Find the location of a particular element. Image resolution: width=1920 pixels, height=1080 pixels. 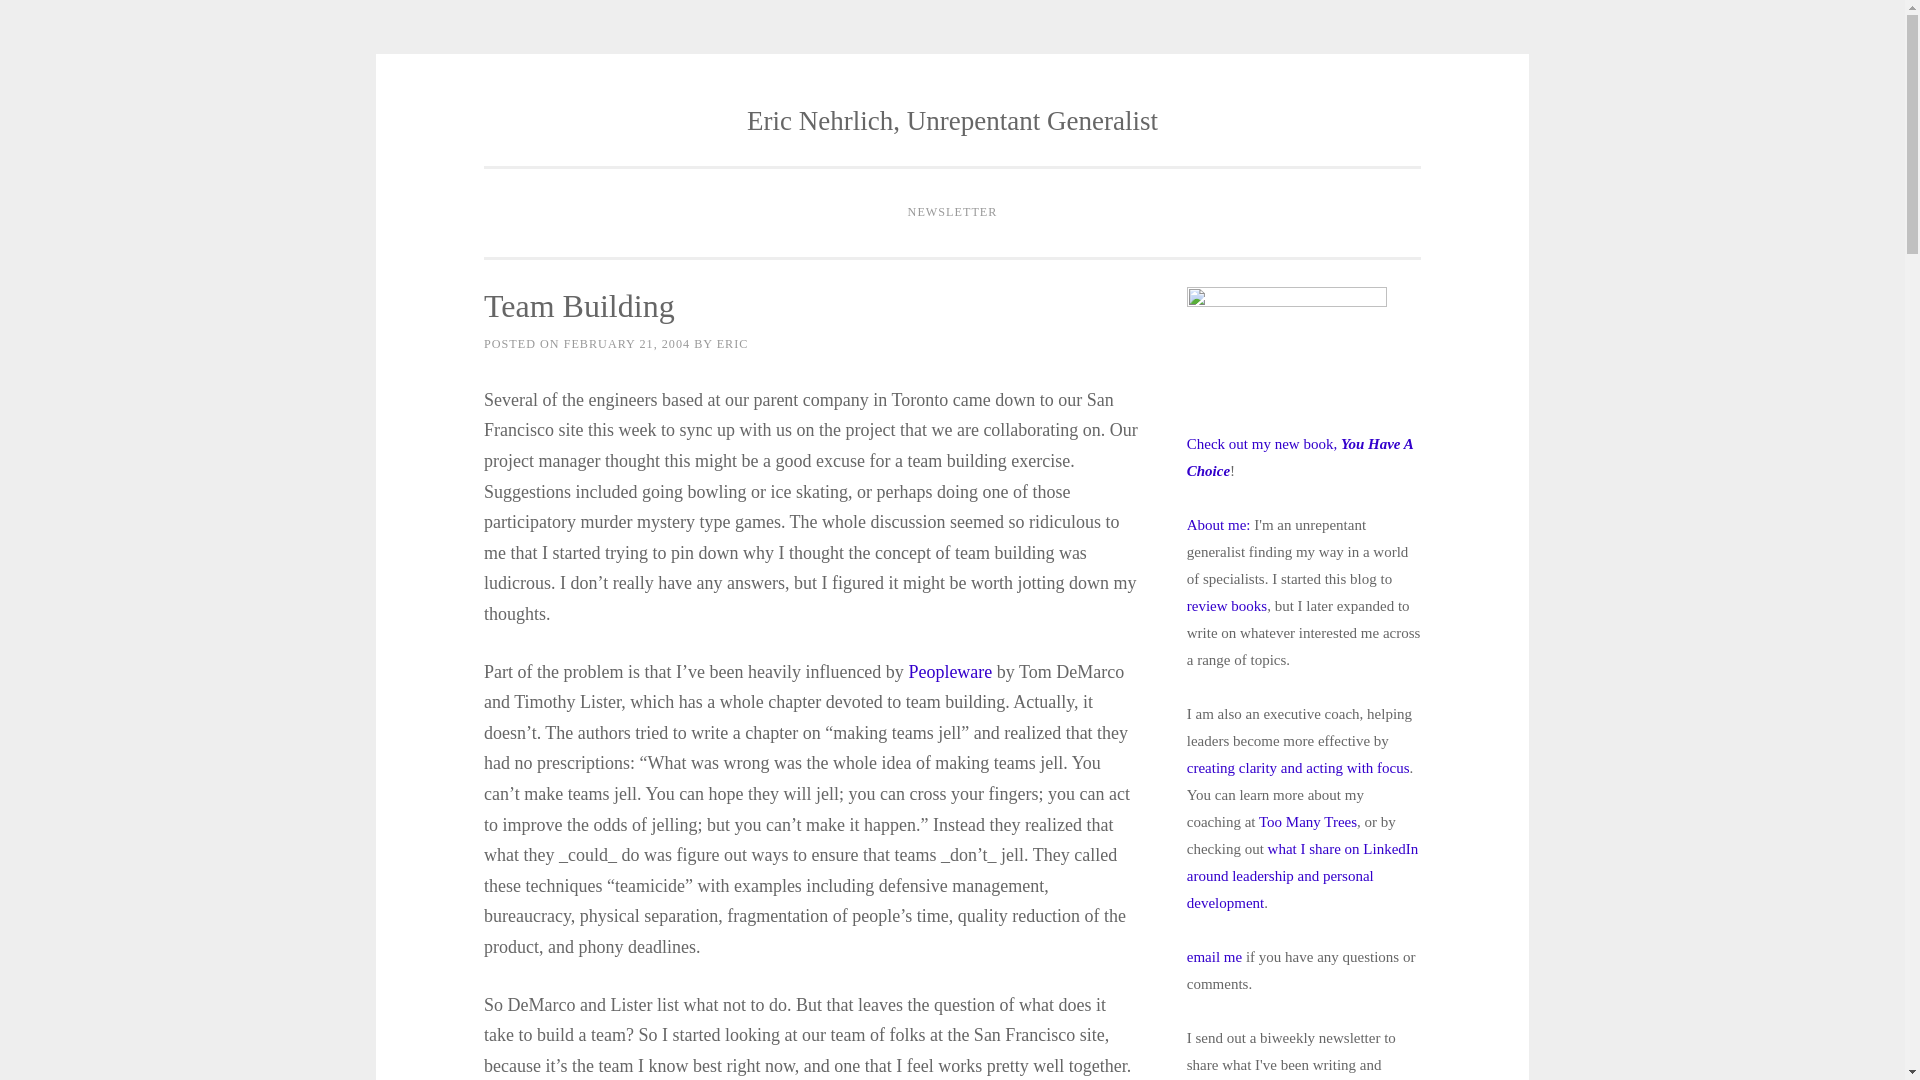

Eric Nehrlich, Unrepentant Generalist is located at coordinates (952, 120).